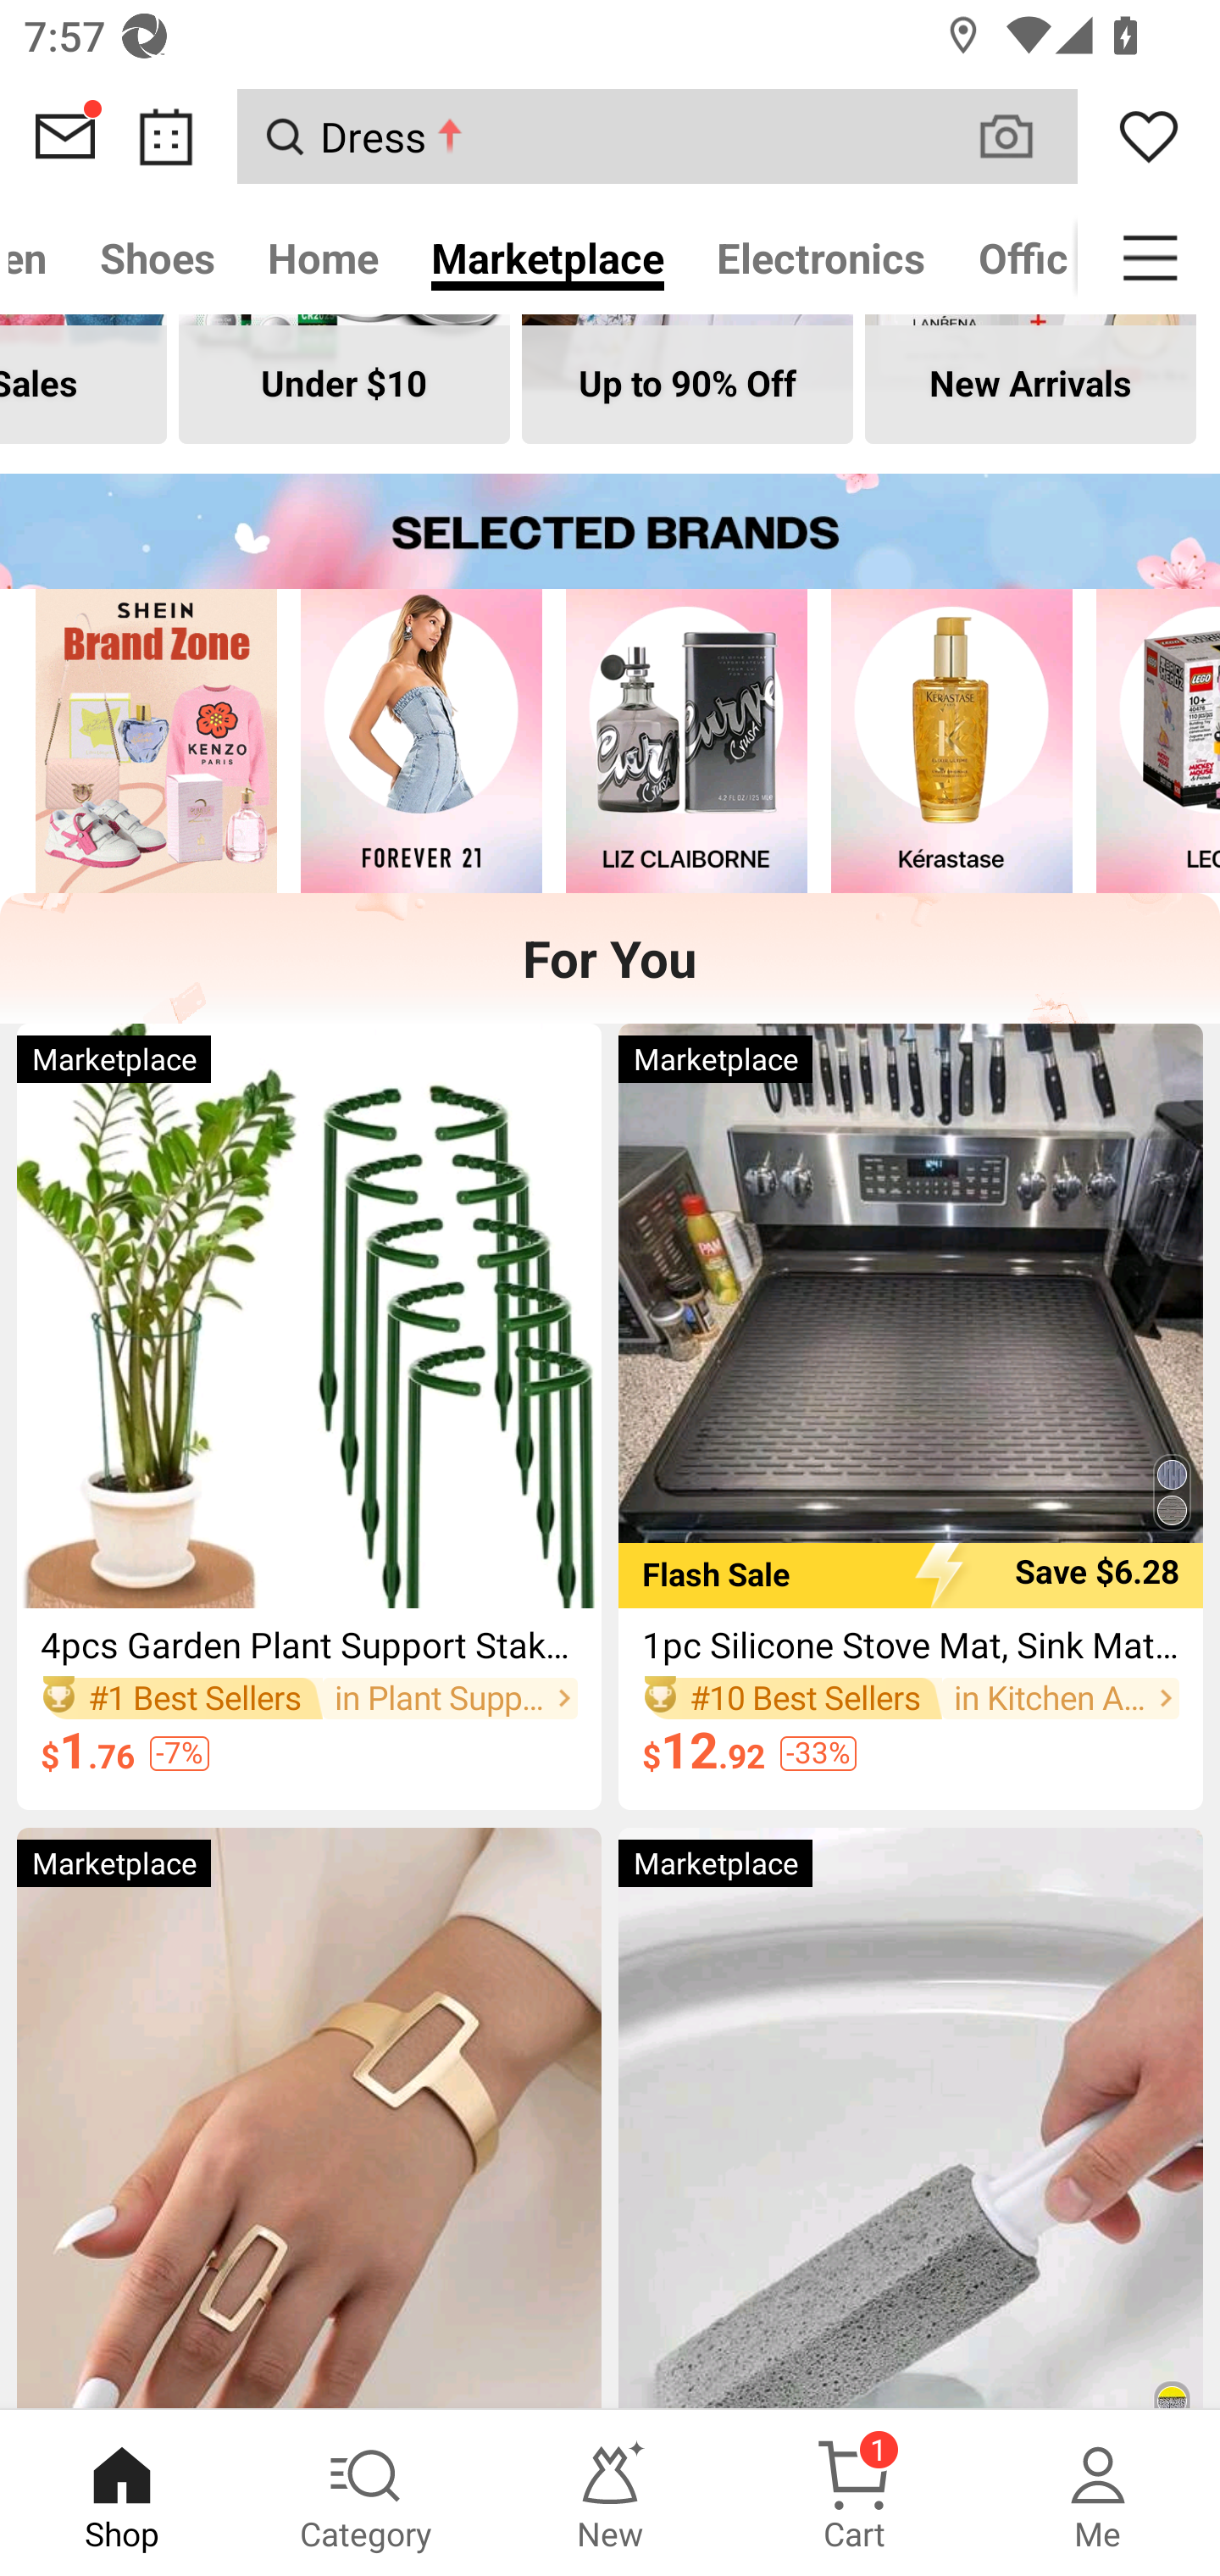 This screenshot has width=1220, height=2576. I want to click on #10 Best Sellers in Kitchen Appliance Parts, so click(910, 1697).